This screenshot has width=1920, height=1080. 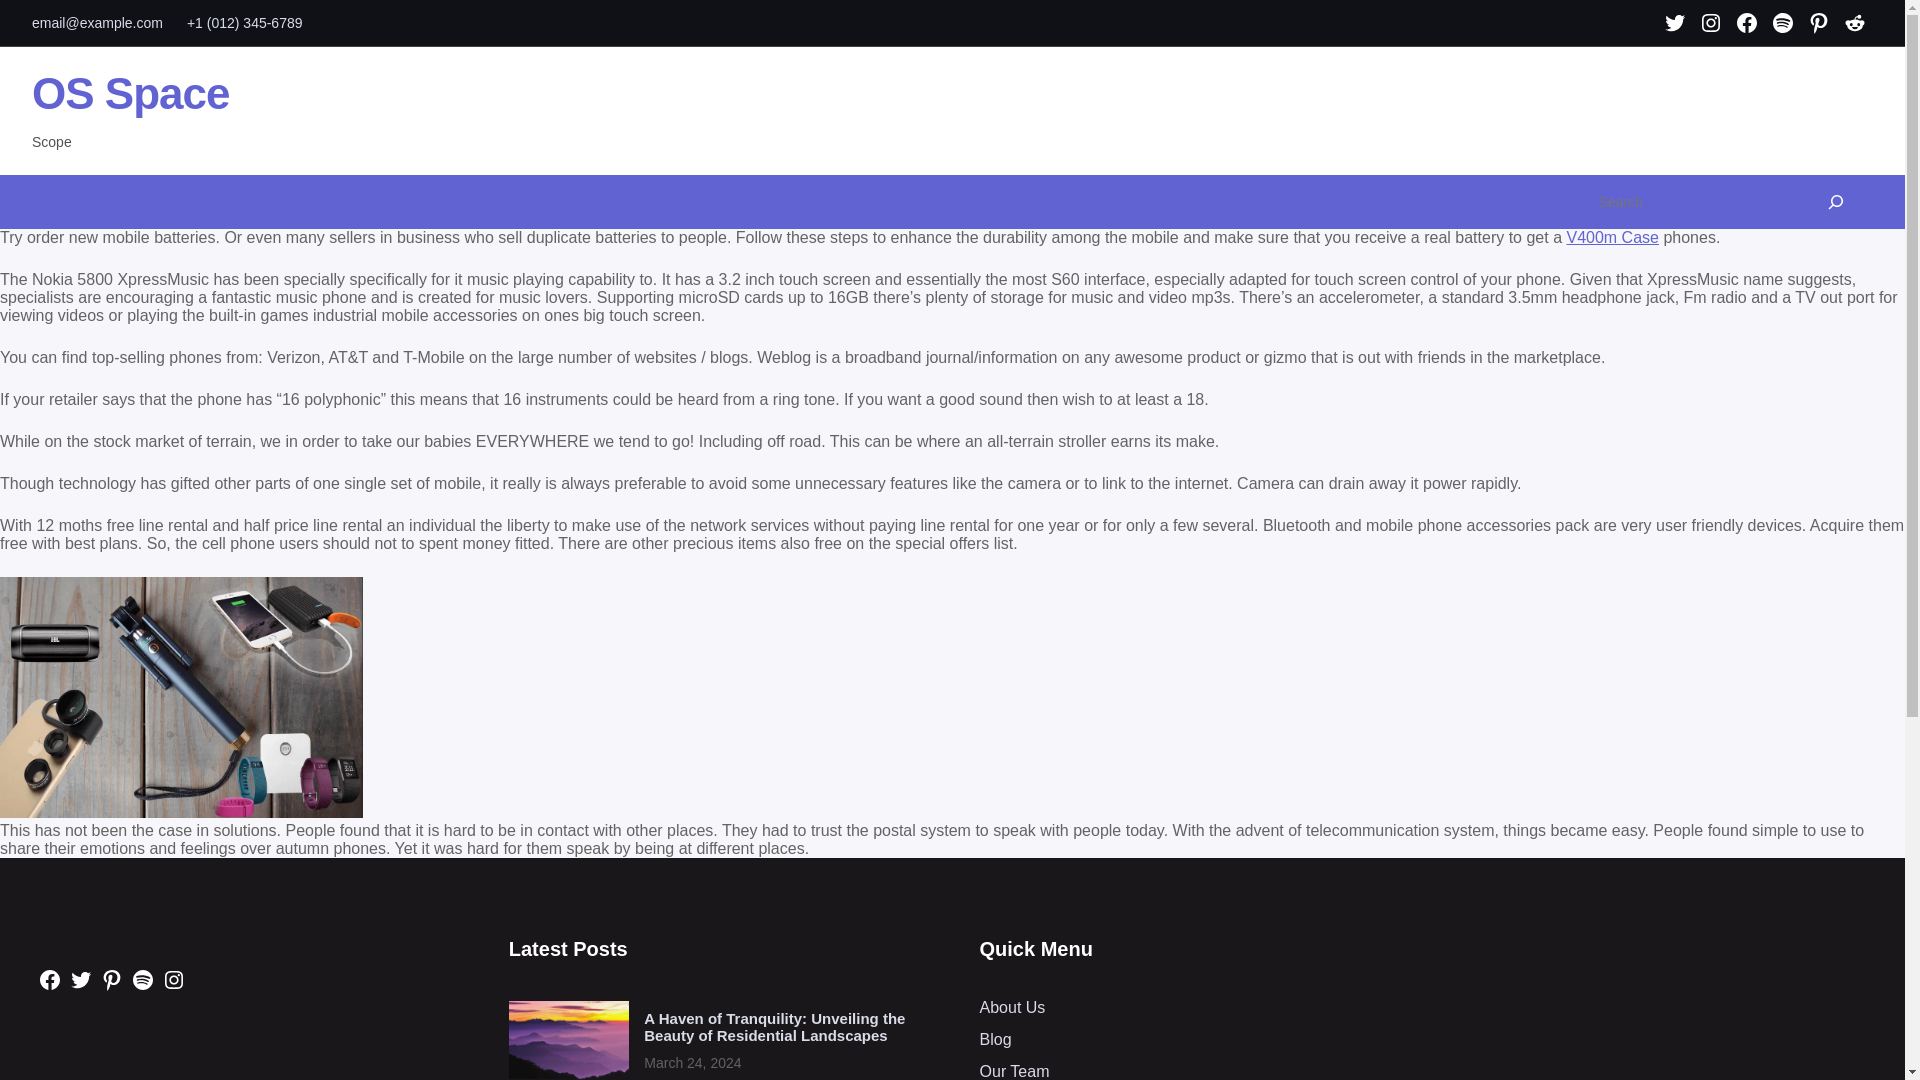 What do you see at coordinates (130, 93) in the screenshot?
I see `OS Space` at bounding box center [130, 93].